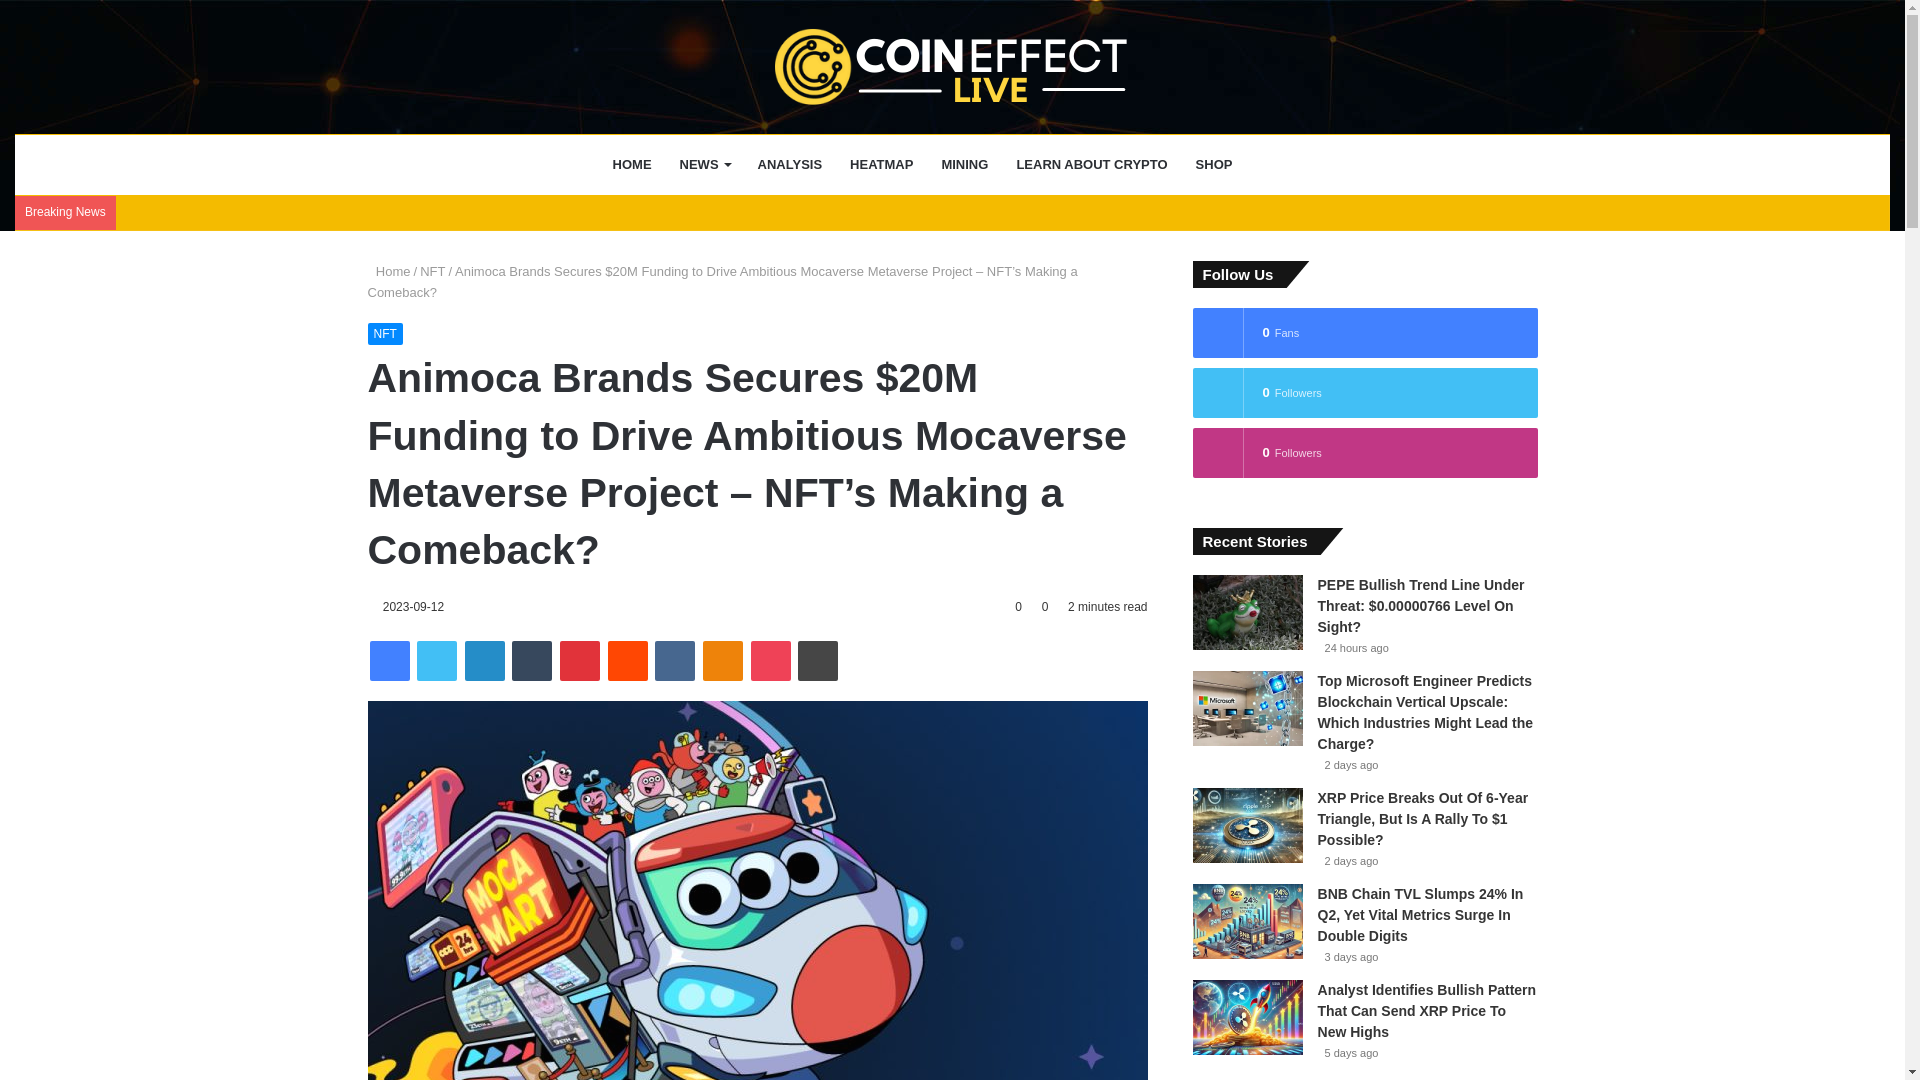  I want to click on LinkedIn, so click(484, 661).